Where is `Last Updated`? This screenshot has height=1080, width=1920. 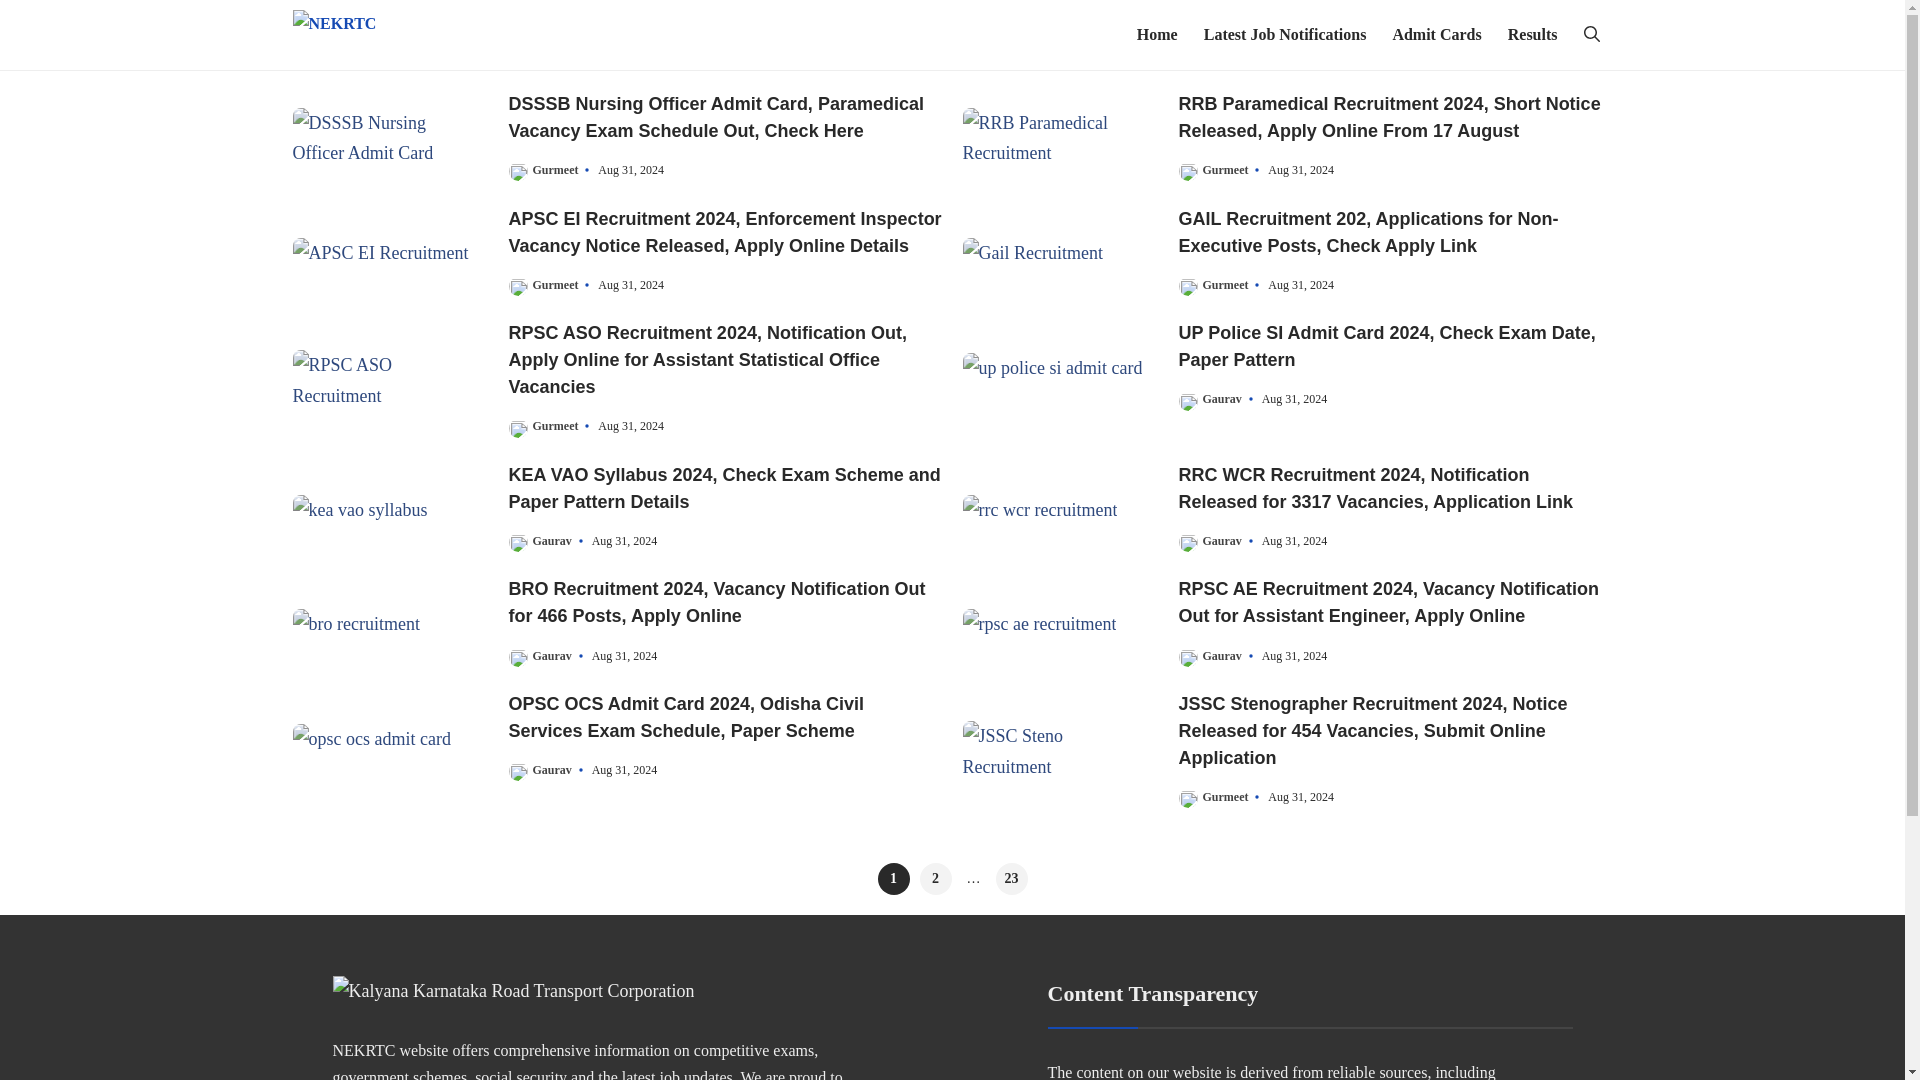
Last Updated is located at coordinates (1290, 170).